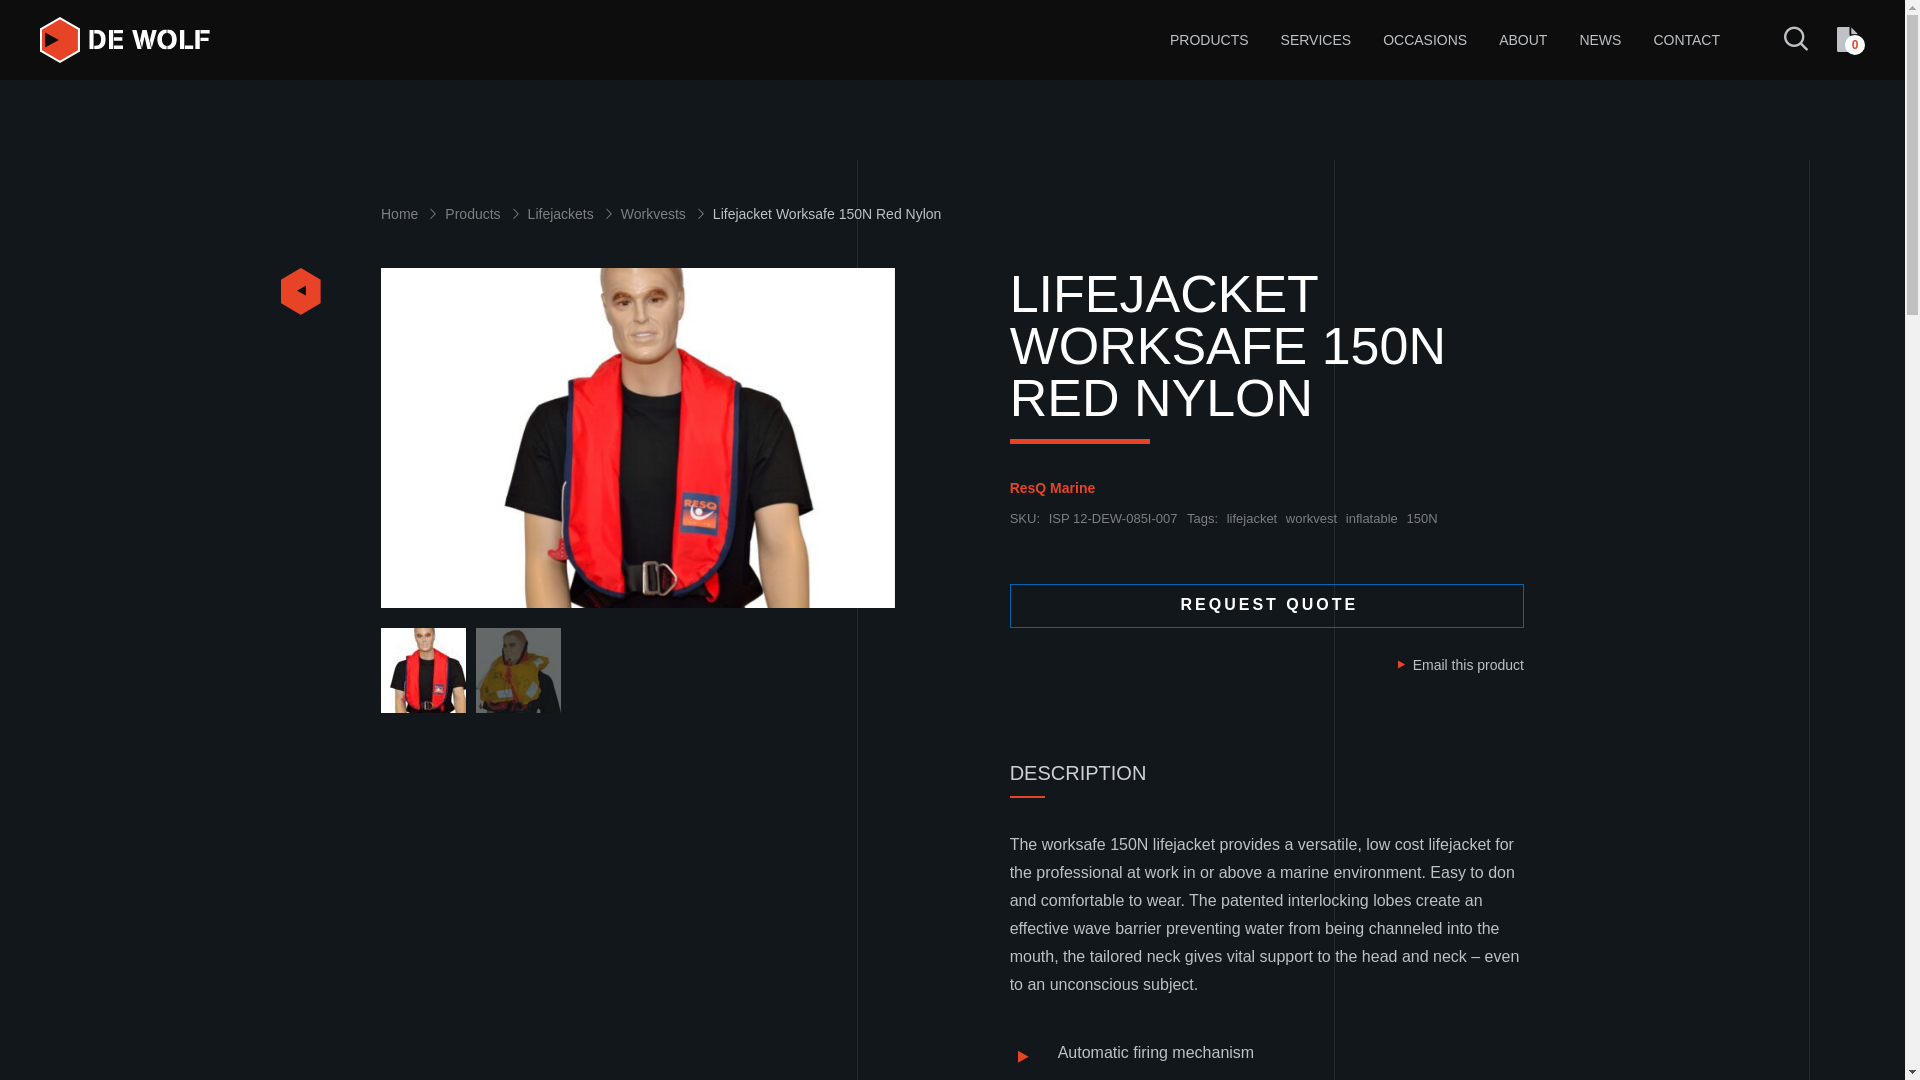 The height and width of the screenshot is (1080, 1920). What do you see at coordinates (1209, 40) in the screenshot?
I see `PRODUCTS` at bounding box center [1209, 40].